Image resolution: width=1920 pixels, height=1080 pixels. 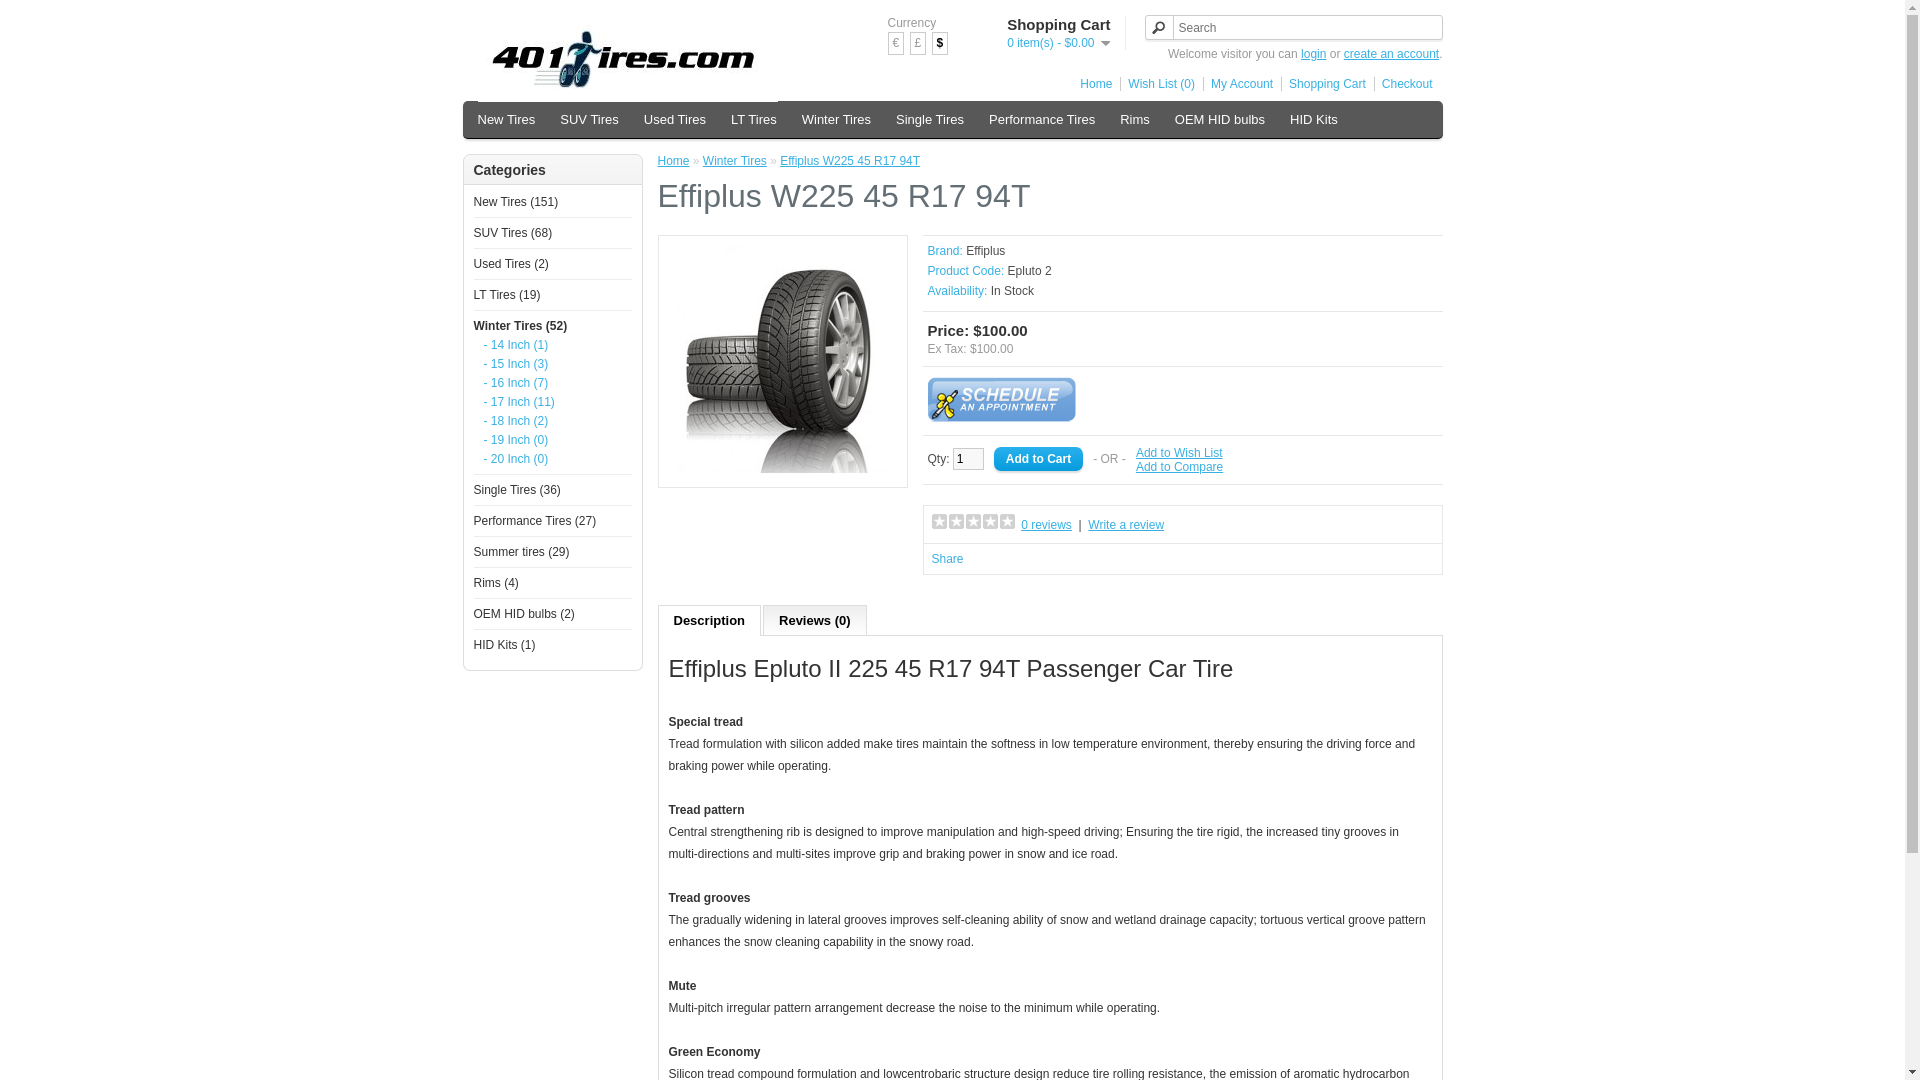 What do you see at coordinates (782, 360) in the screenshot?
I see `Effiplus W225 45 R17 94T` at bounding box center [782, 360].